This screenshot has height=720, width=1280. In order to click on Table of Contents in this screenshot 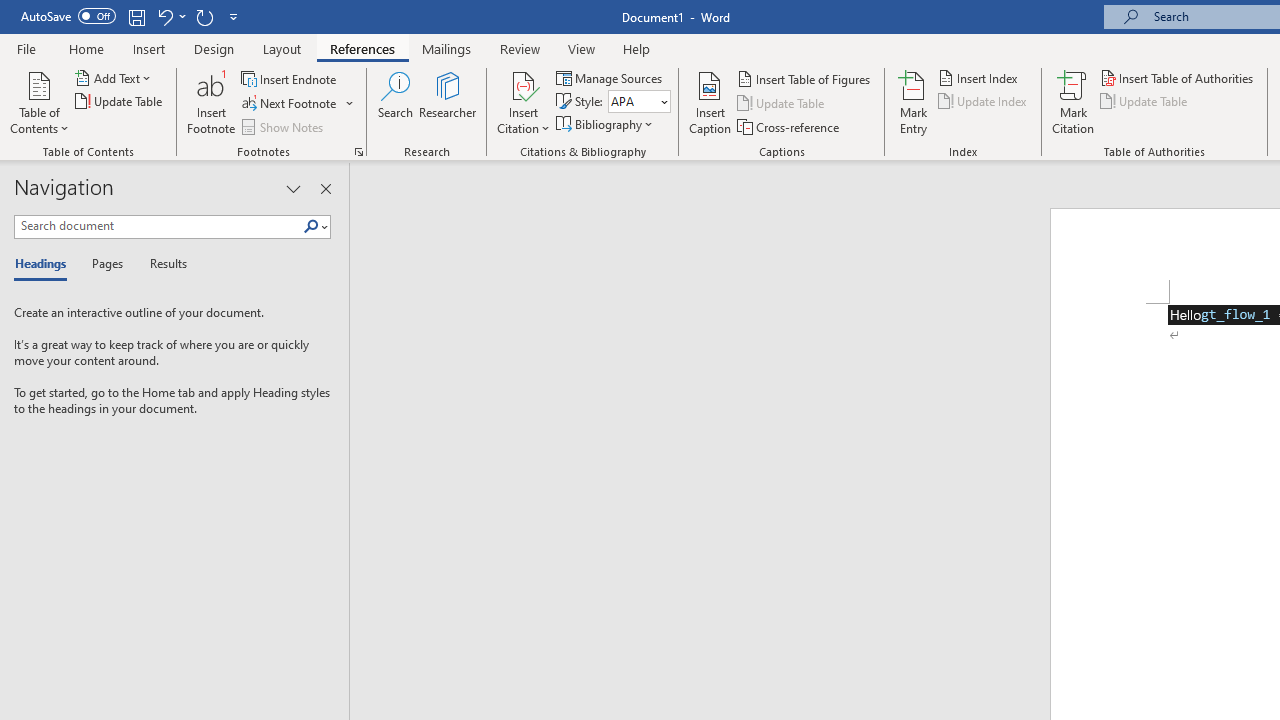, I will do `click(39, 102)`.